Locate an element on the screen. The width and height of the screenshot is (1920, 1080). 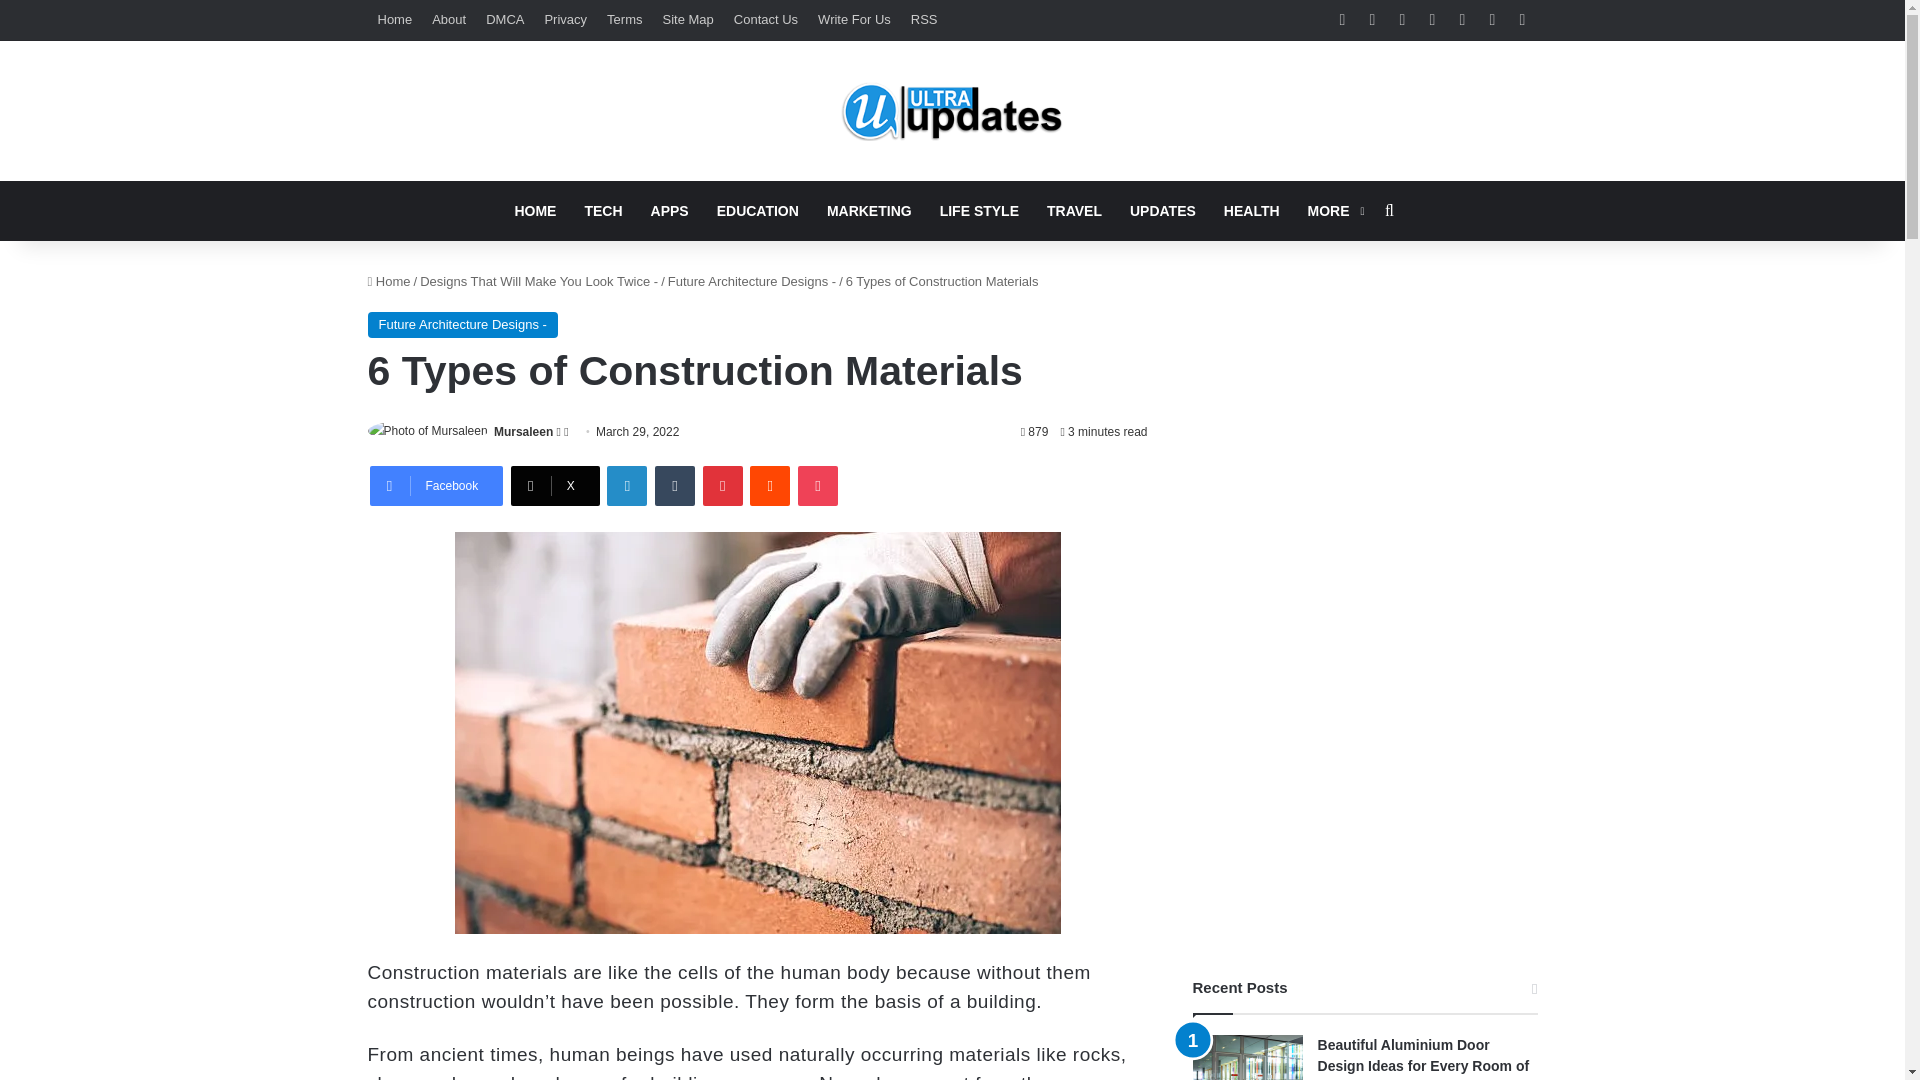
RSS is located at coordinates (924, 20).